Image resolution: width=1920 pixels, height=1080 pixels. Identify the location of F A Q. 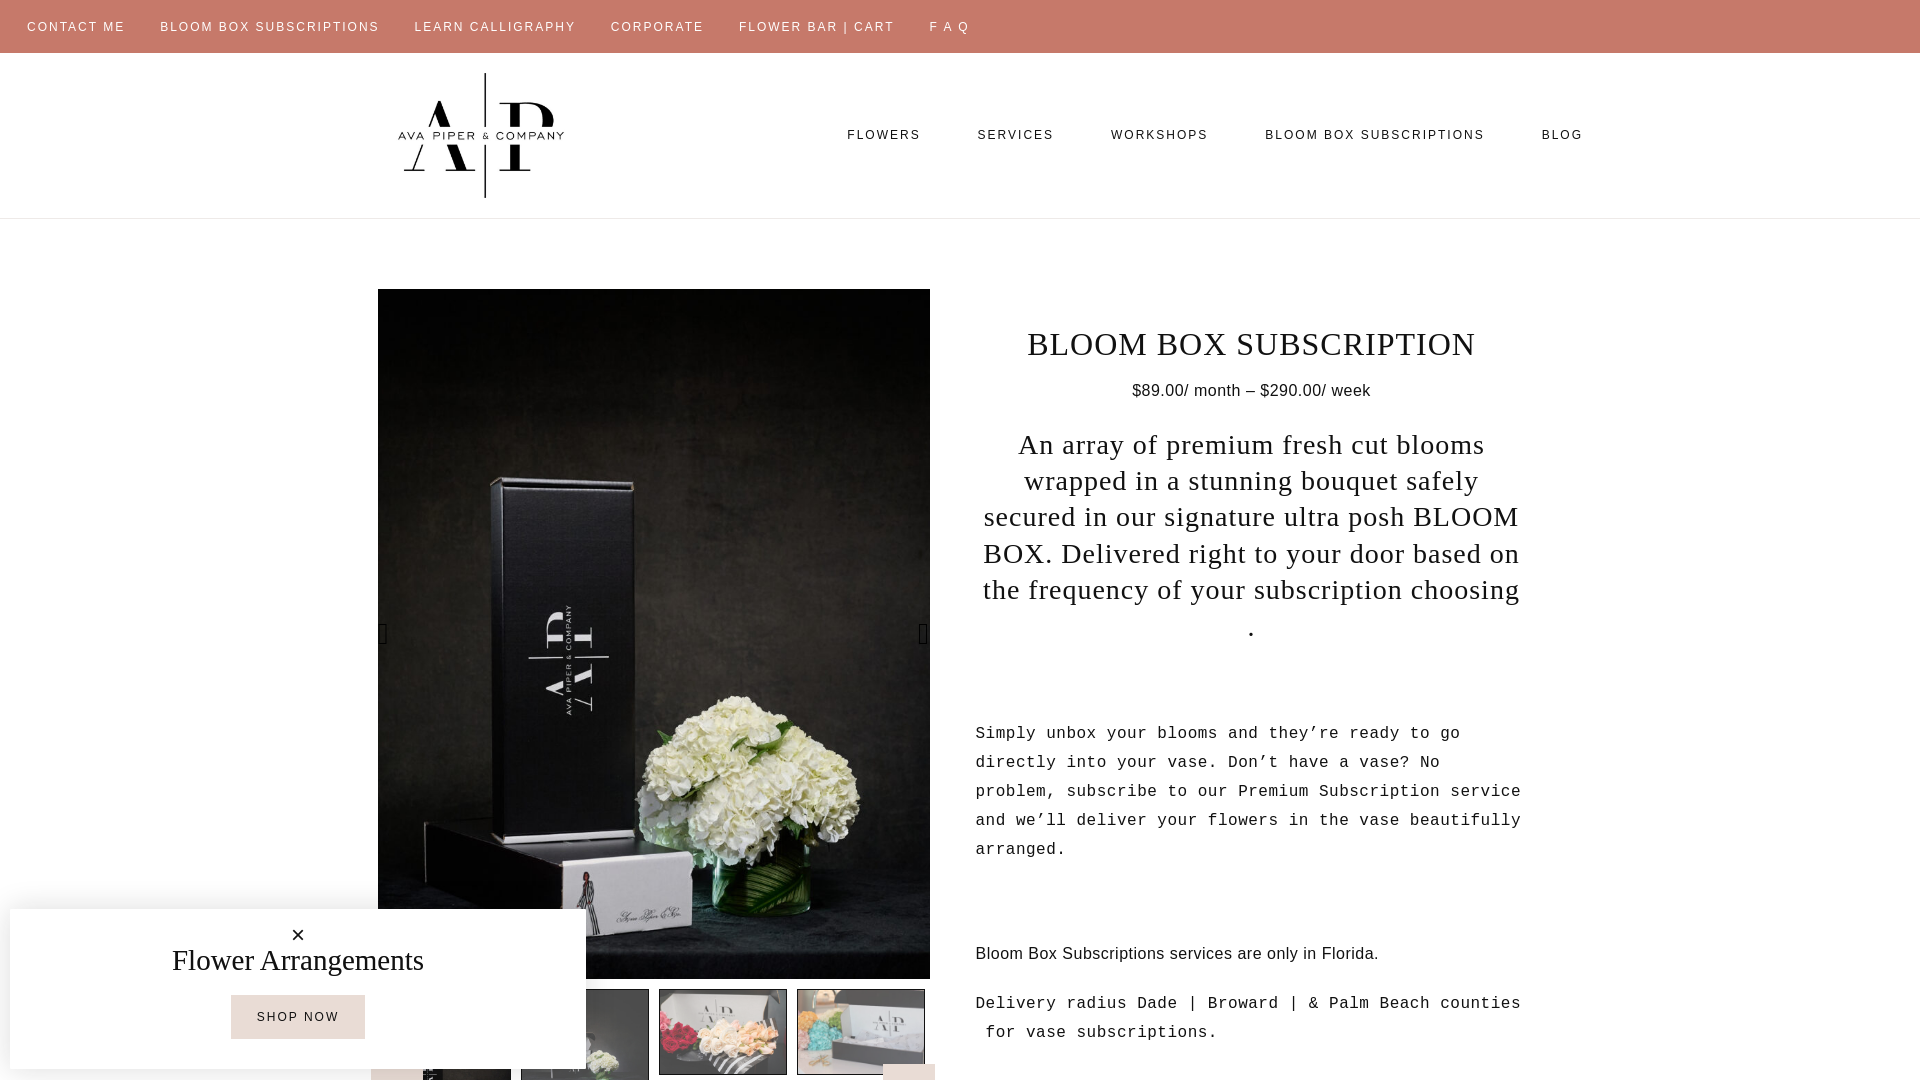
(948, 26).